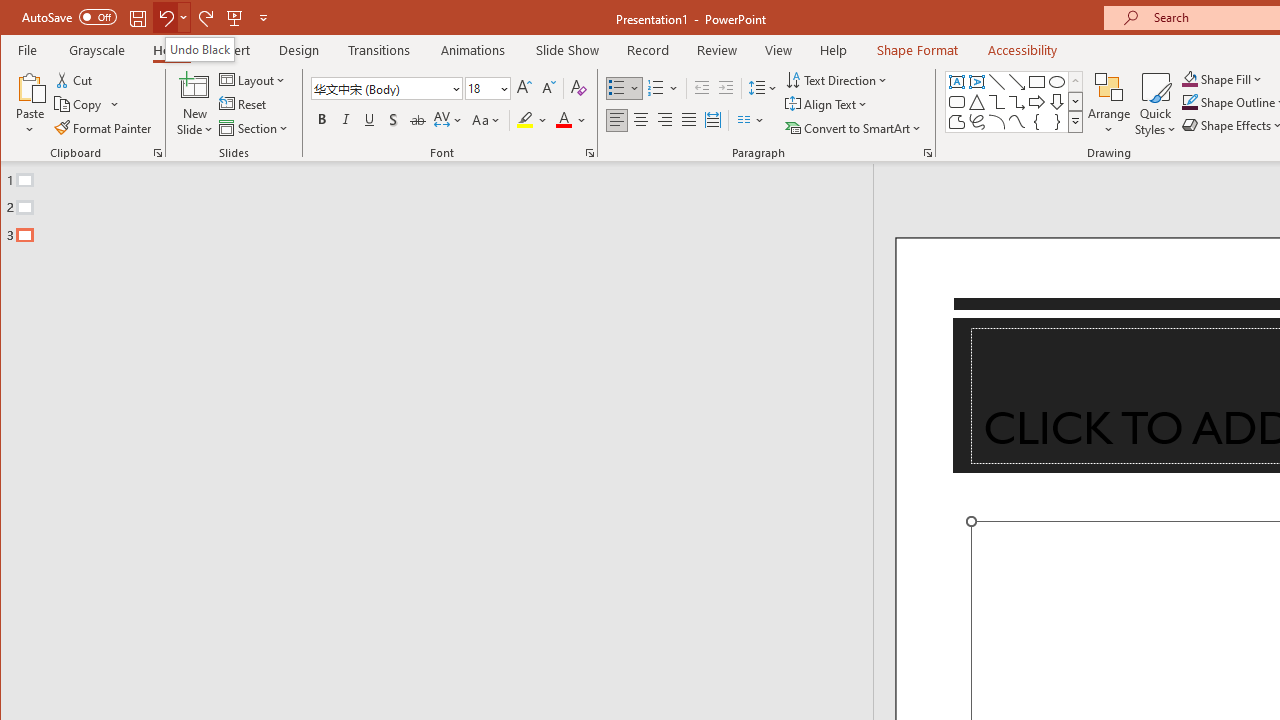 The height and width of the screenshot is (720, 1280). I want to click on Paste, so click(30, 86).